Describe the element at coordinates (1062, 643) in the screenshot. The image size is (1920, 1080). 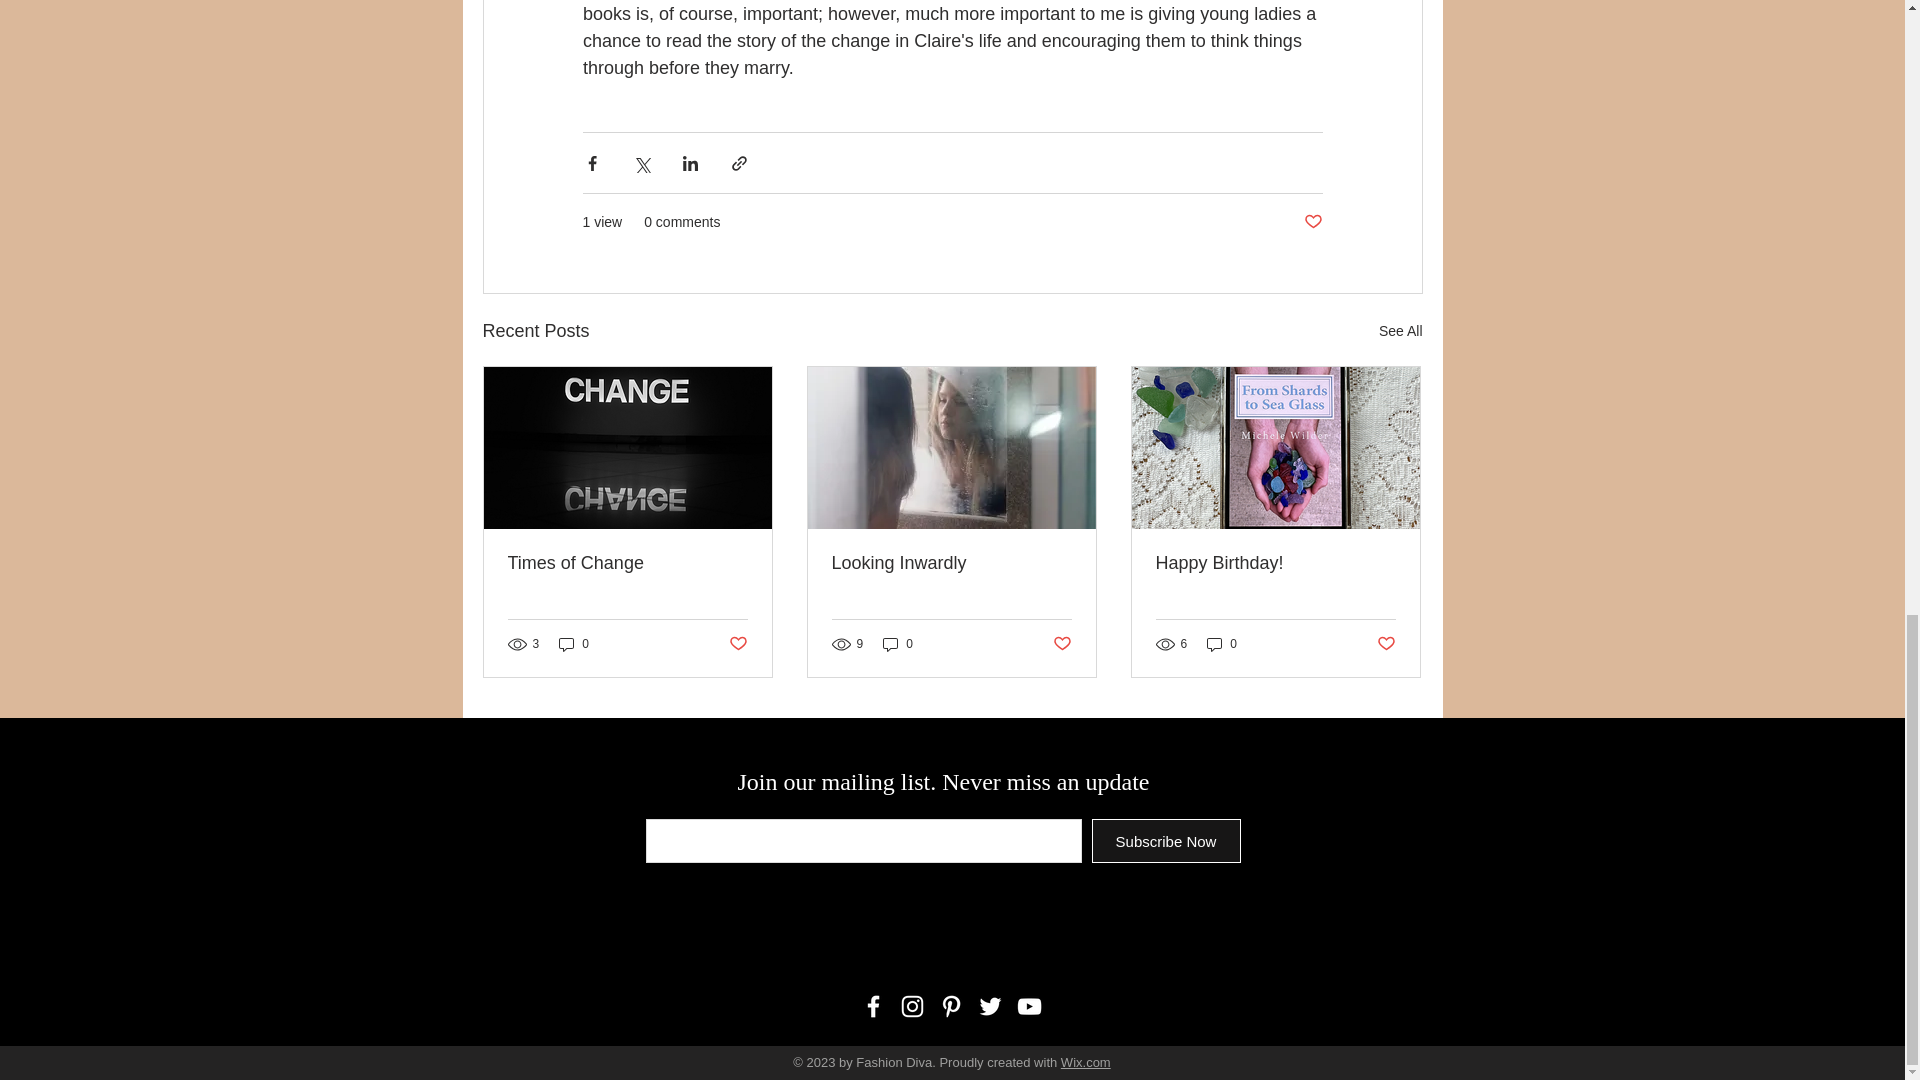
I see `Post not marked as liked` at that location.